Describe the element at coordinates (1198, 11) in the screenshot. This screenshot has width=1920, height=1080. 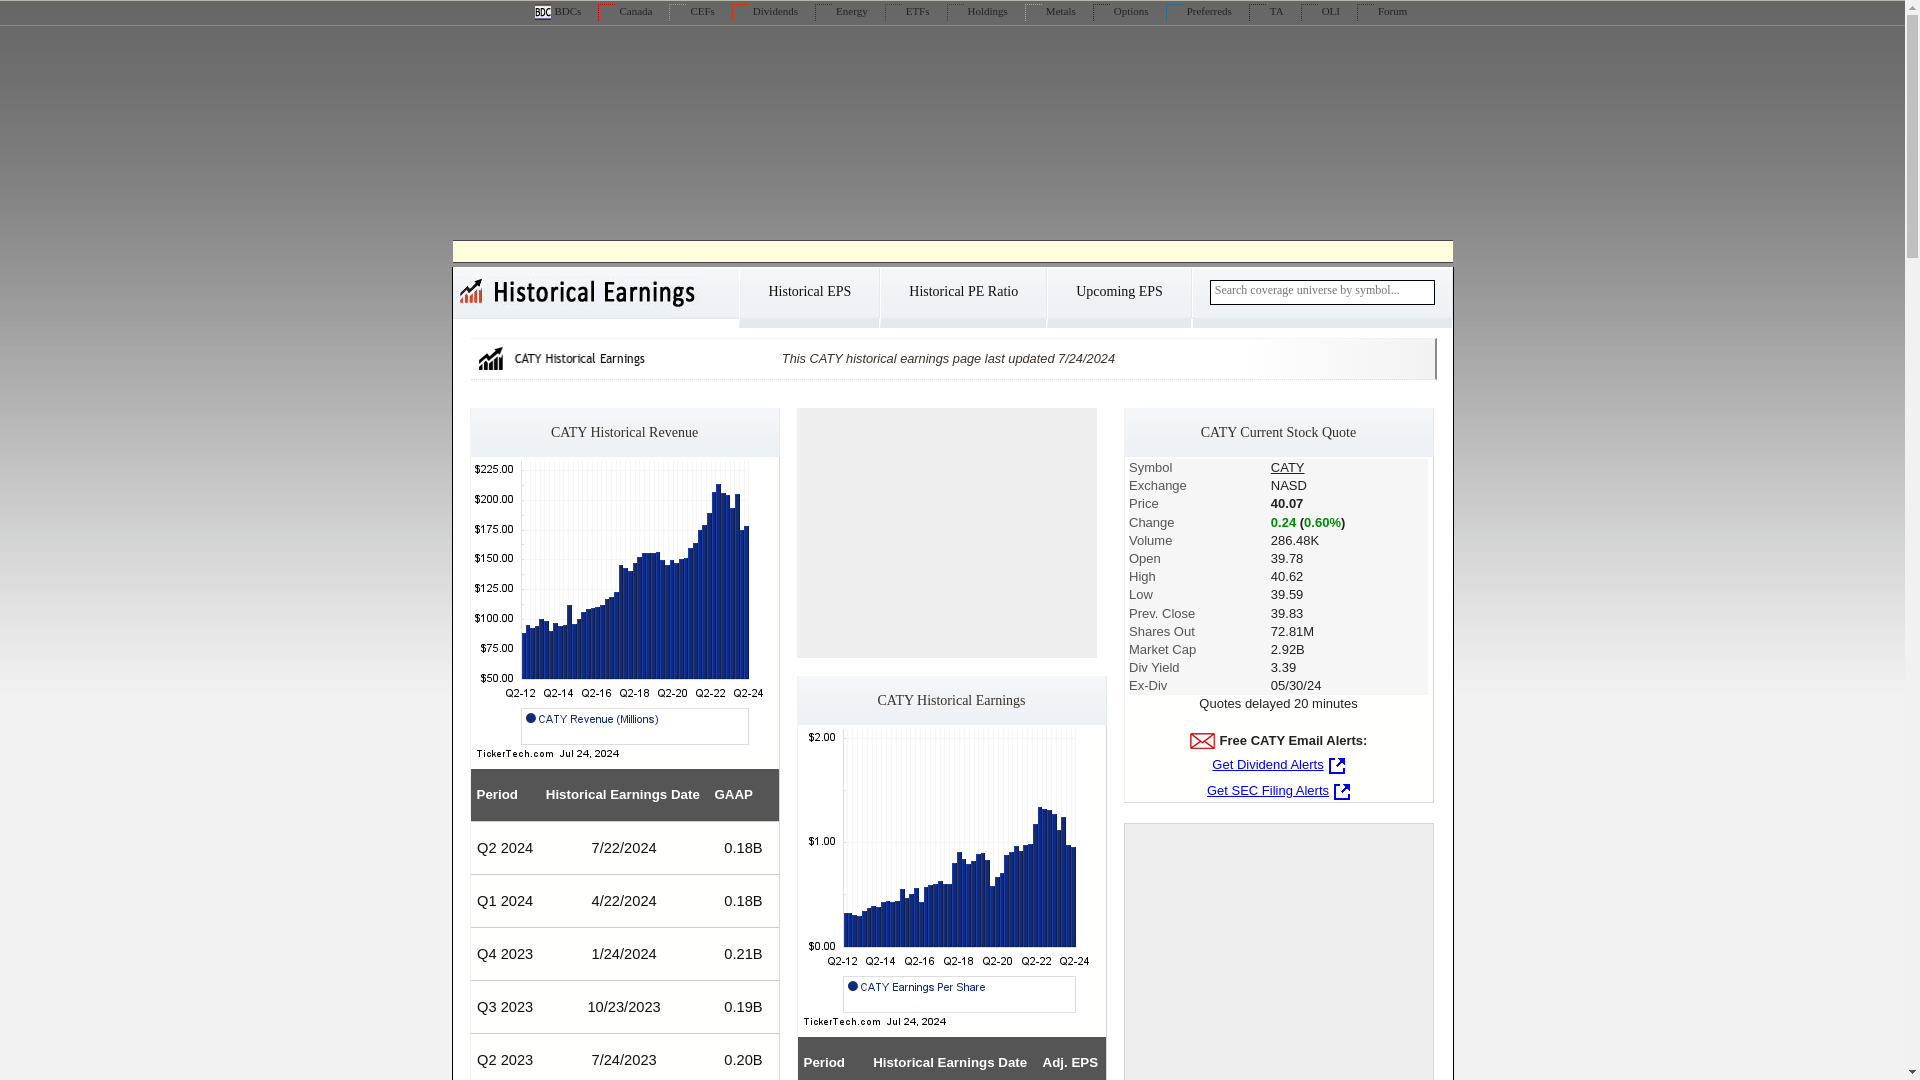
I see `Preferred Stocks` at that location.